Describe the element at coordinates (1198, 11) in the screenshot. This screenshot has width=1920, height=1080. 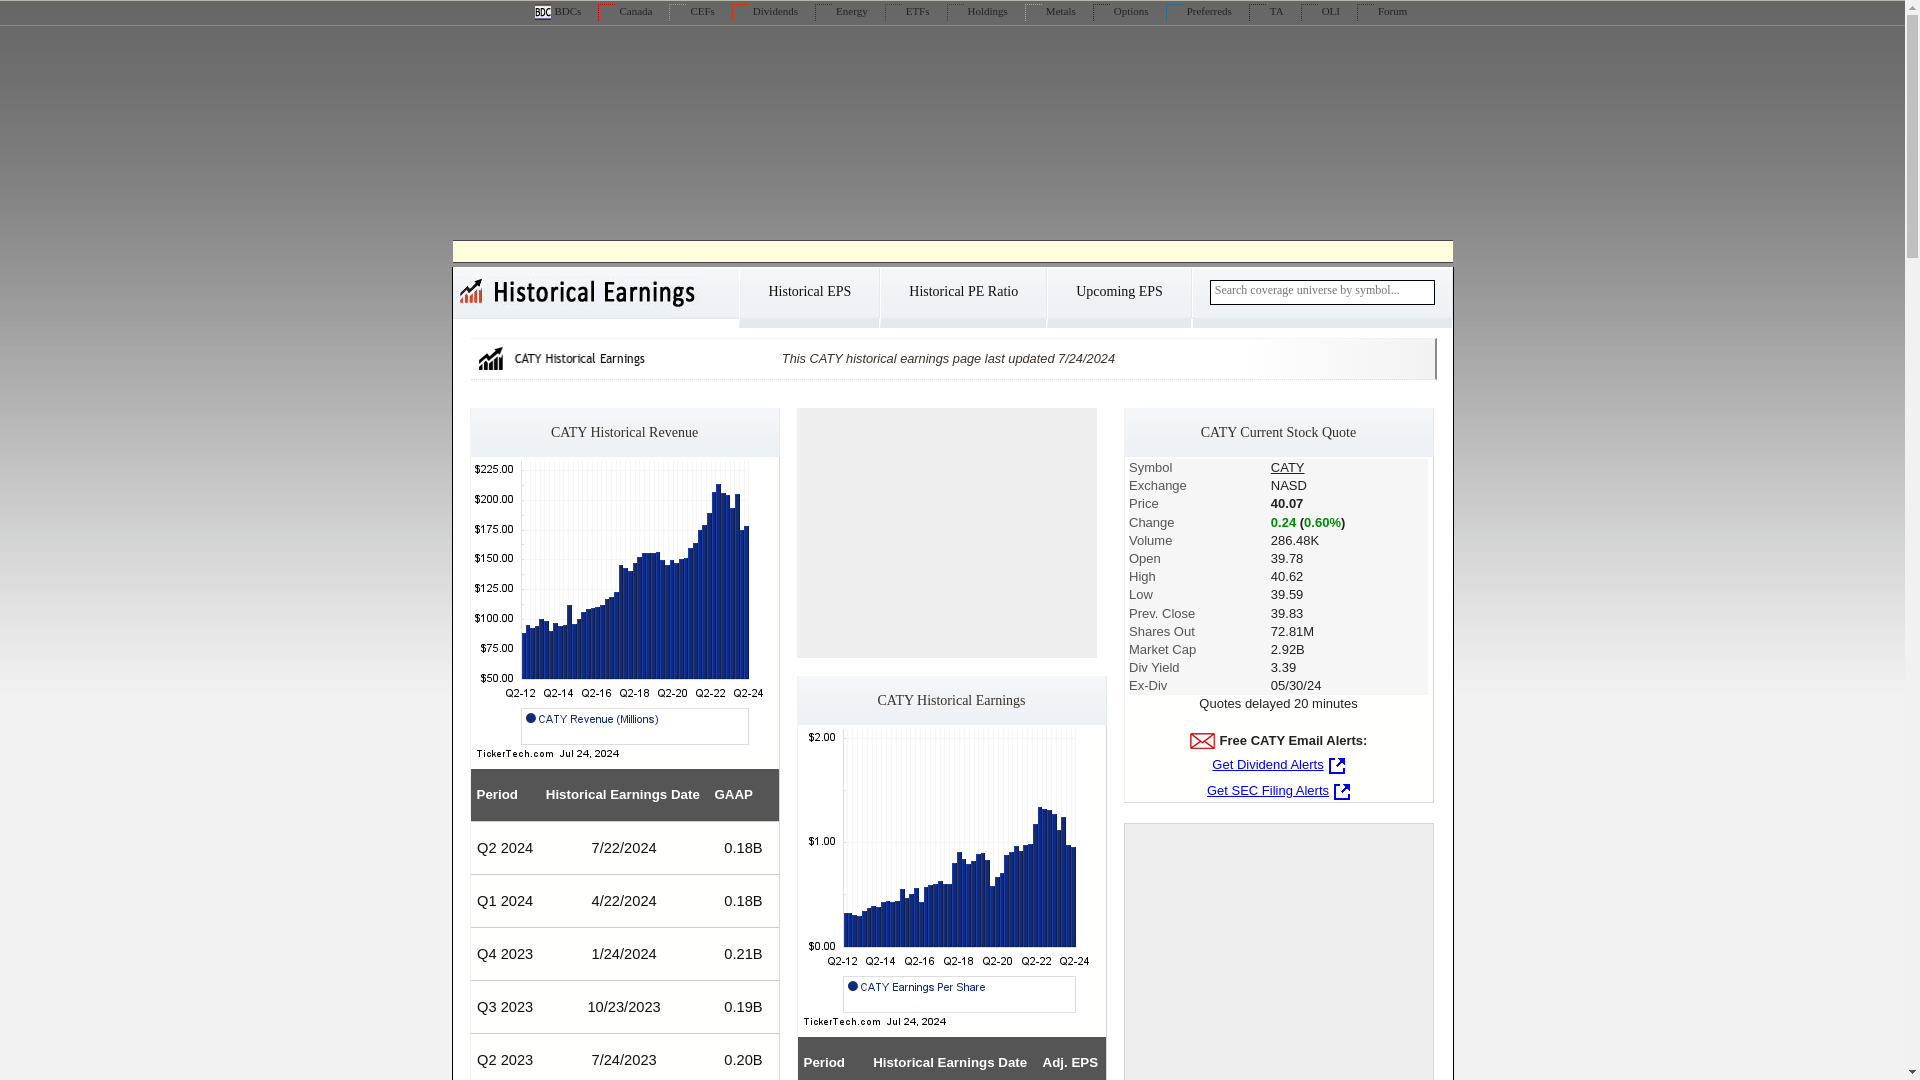
I see `Preferred Stocks` at that location.